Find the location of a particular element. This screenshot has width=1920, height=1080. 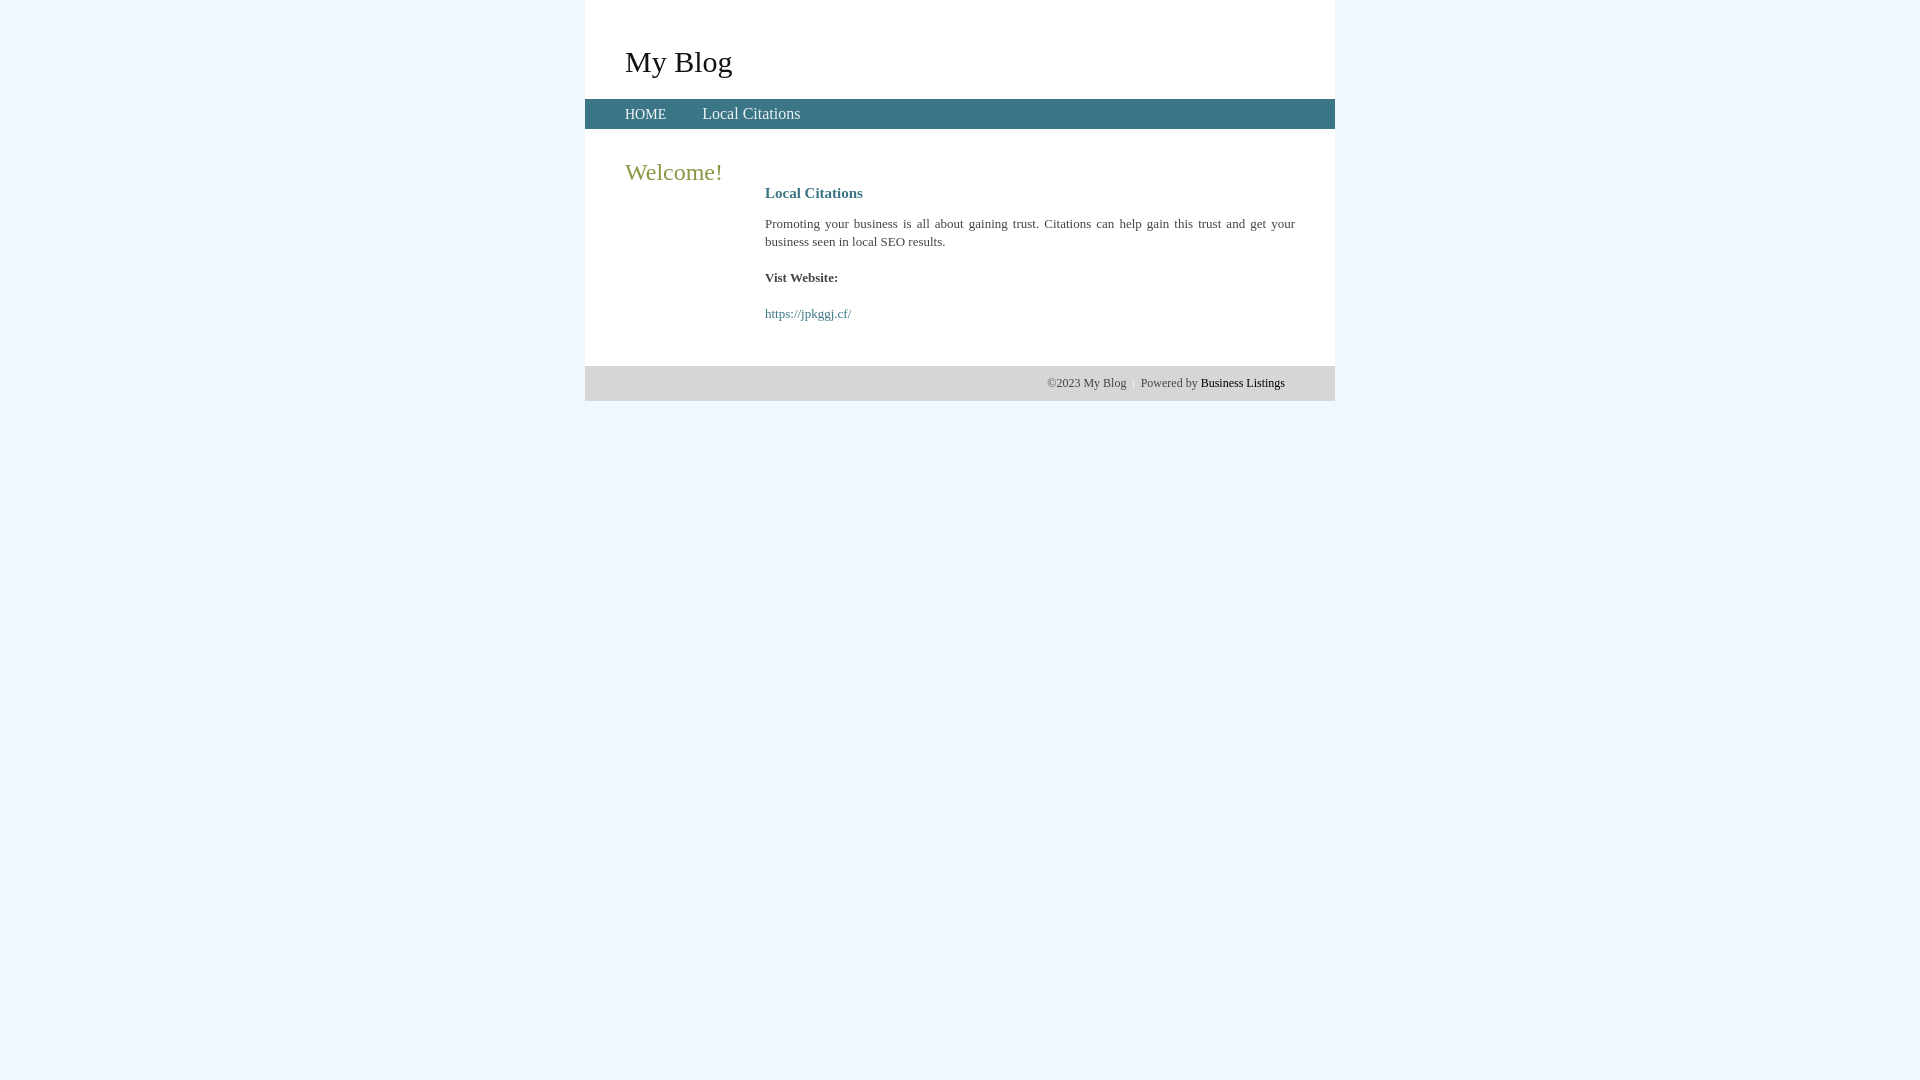

https://jpkggj.cf/ is located at coordinates (808, 314).